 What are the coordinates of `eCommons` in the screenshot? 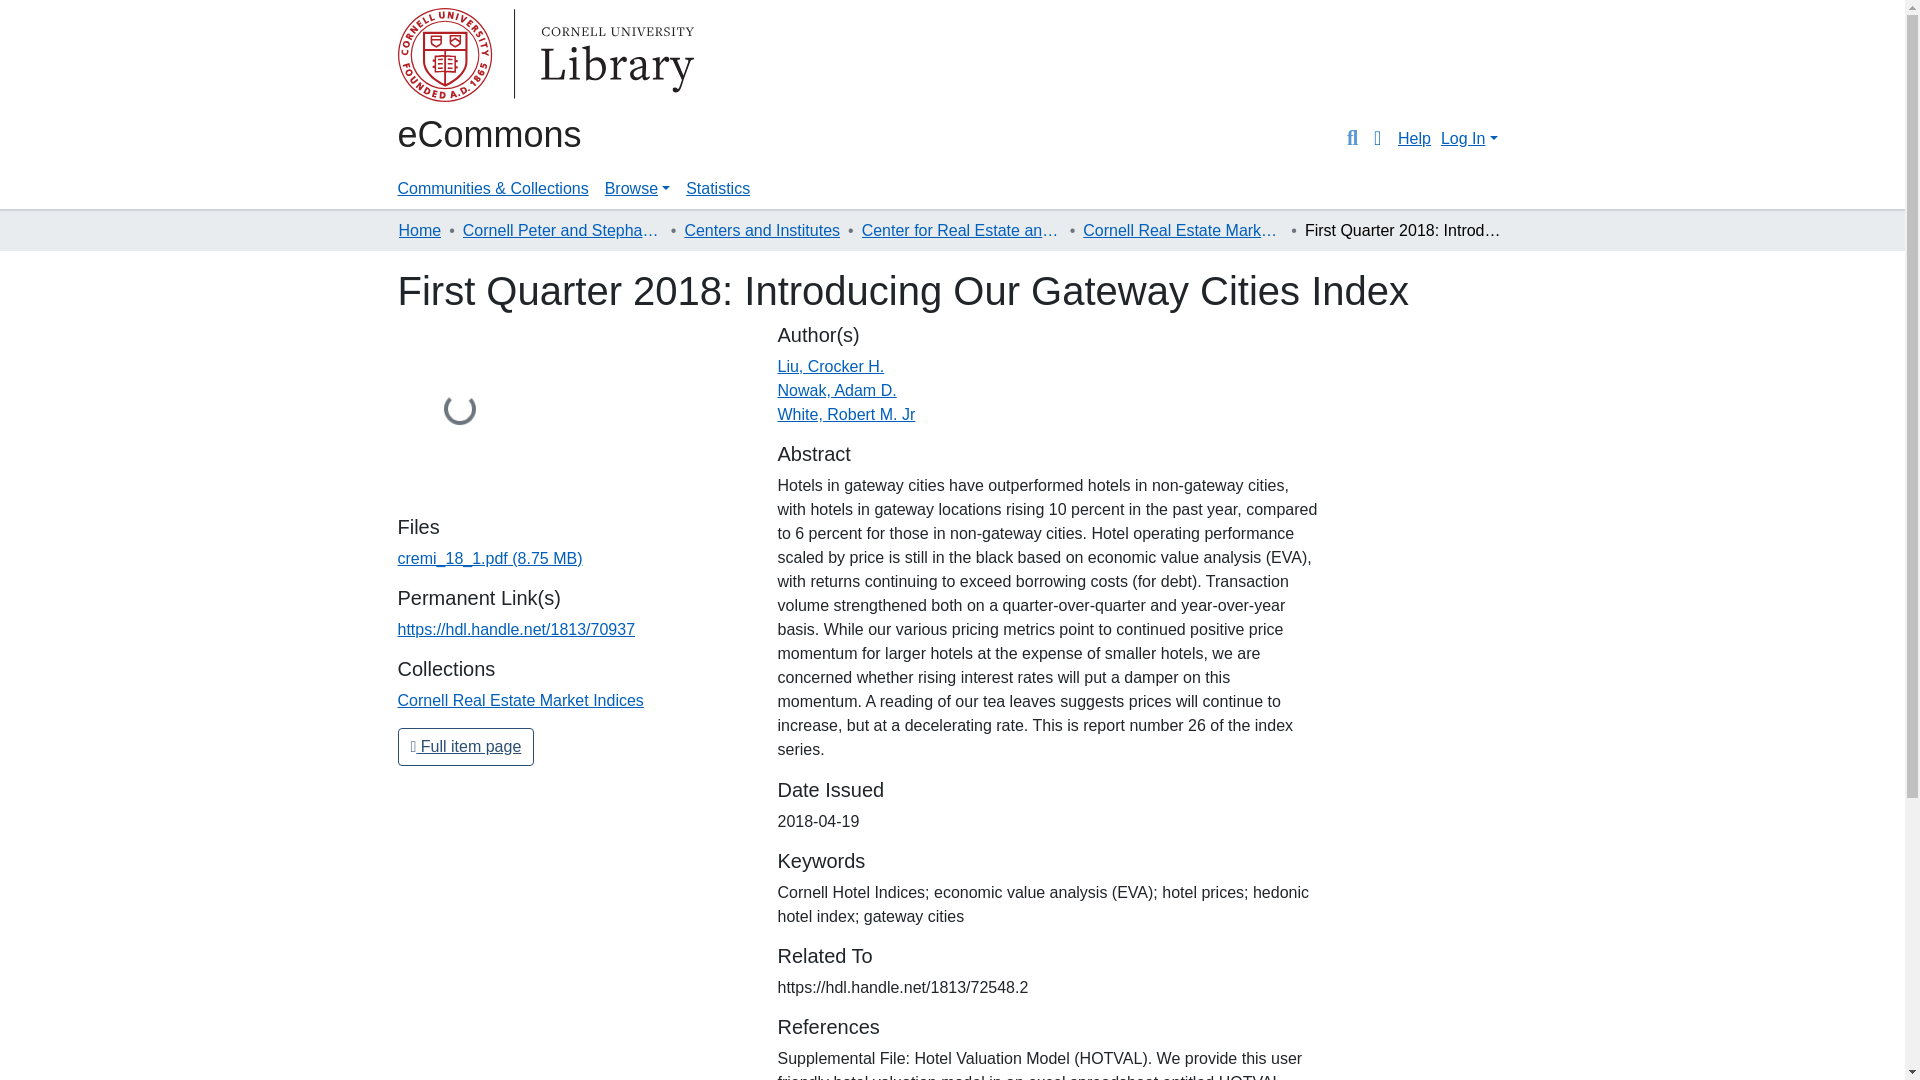 It's located at (489, 134).